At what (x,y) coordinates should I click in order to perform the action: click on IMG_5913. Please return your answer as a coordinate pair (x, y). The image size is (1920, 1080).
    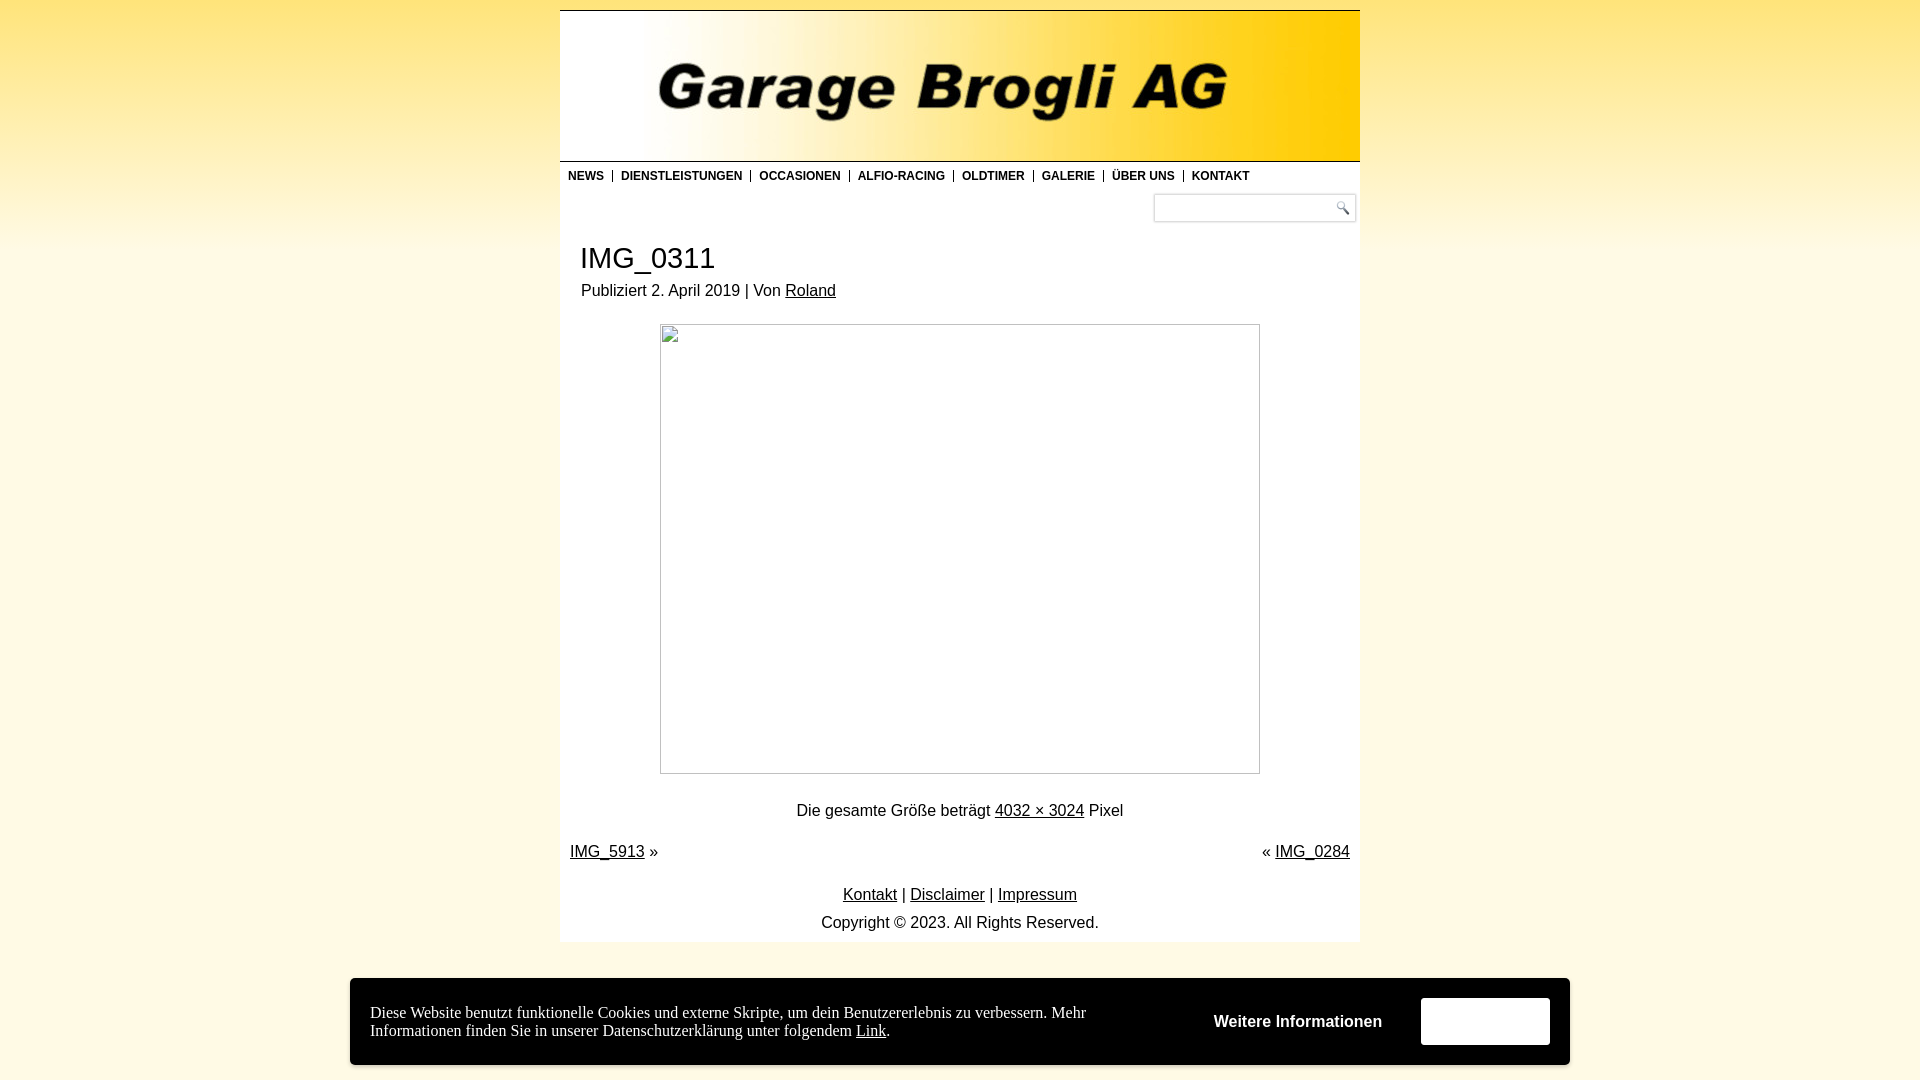
    Looking at the image, I should click on (608, 852).